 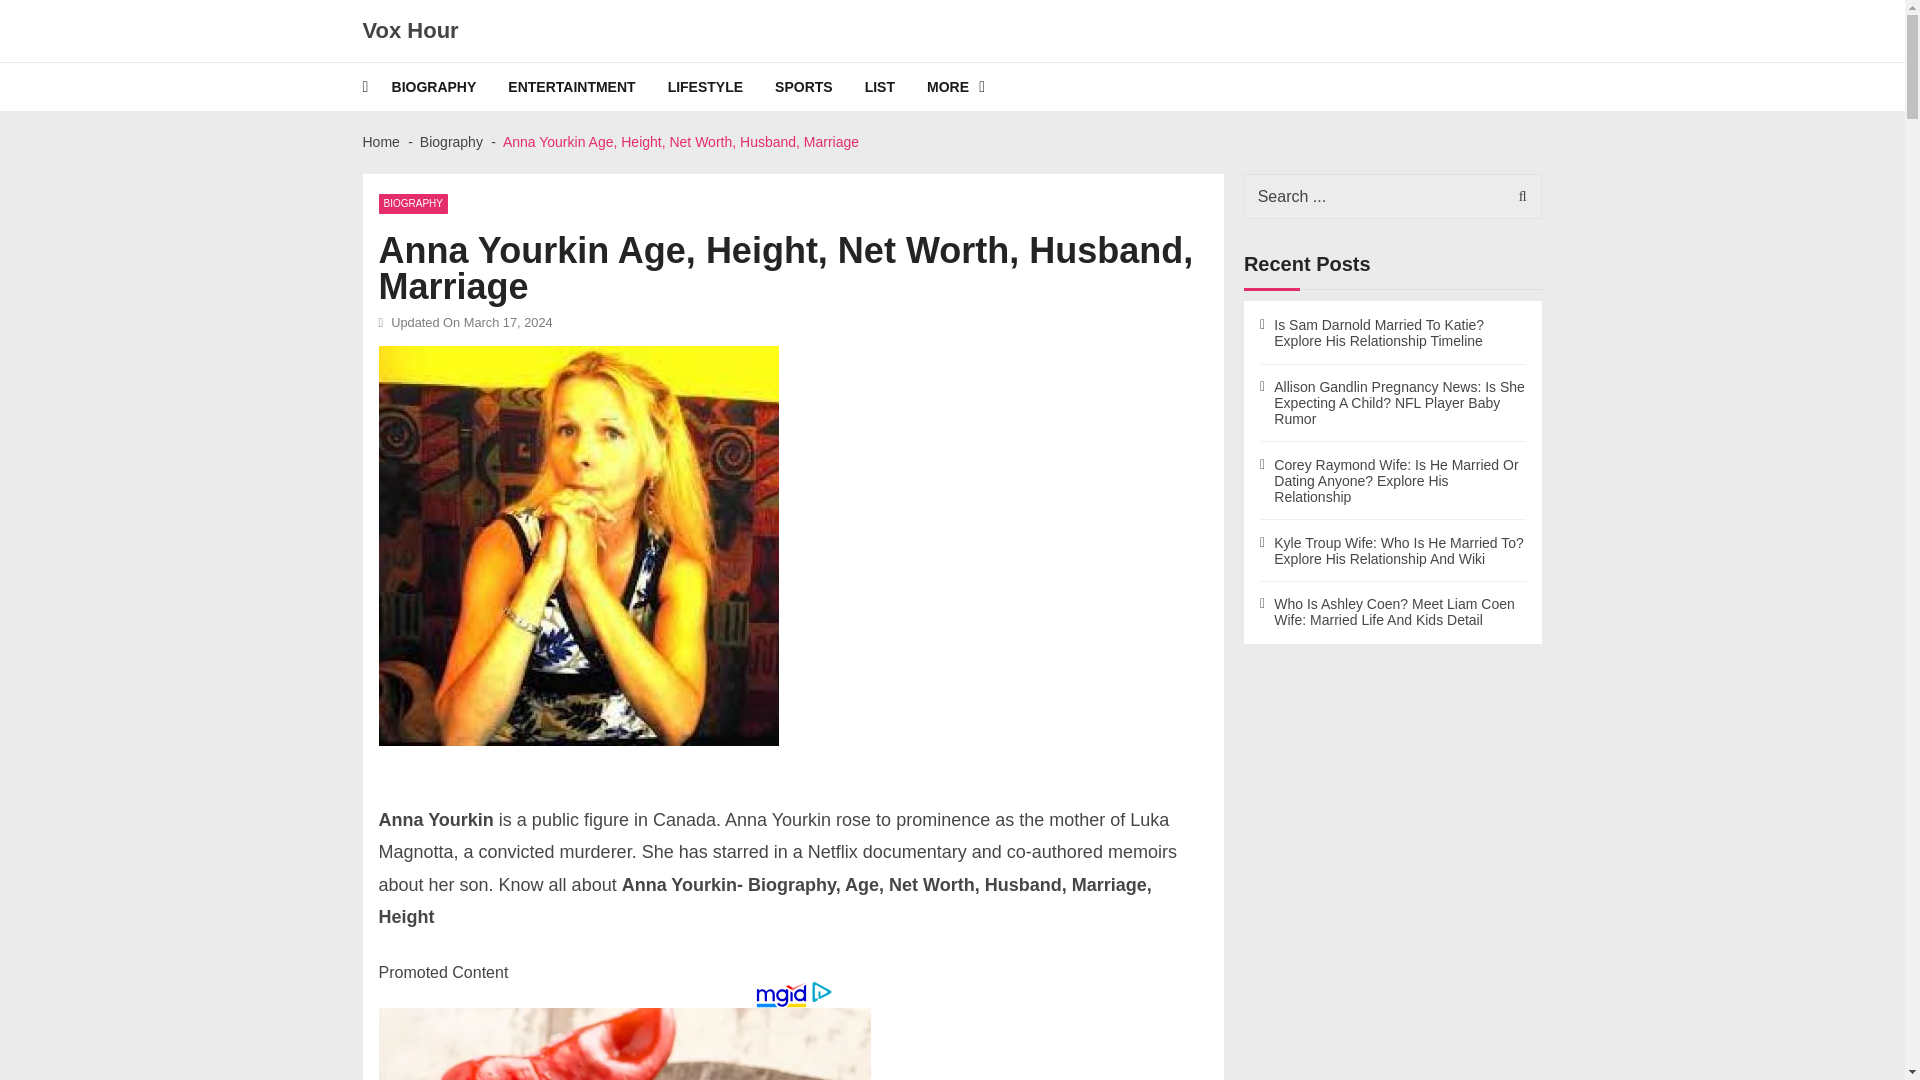 I want to click on Vox Hour, so click(x=410, y=31).